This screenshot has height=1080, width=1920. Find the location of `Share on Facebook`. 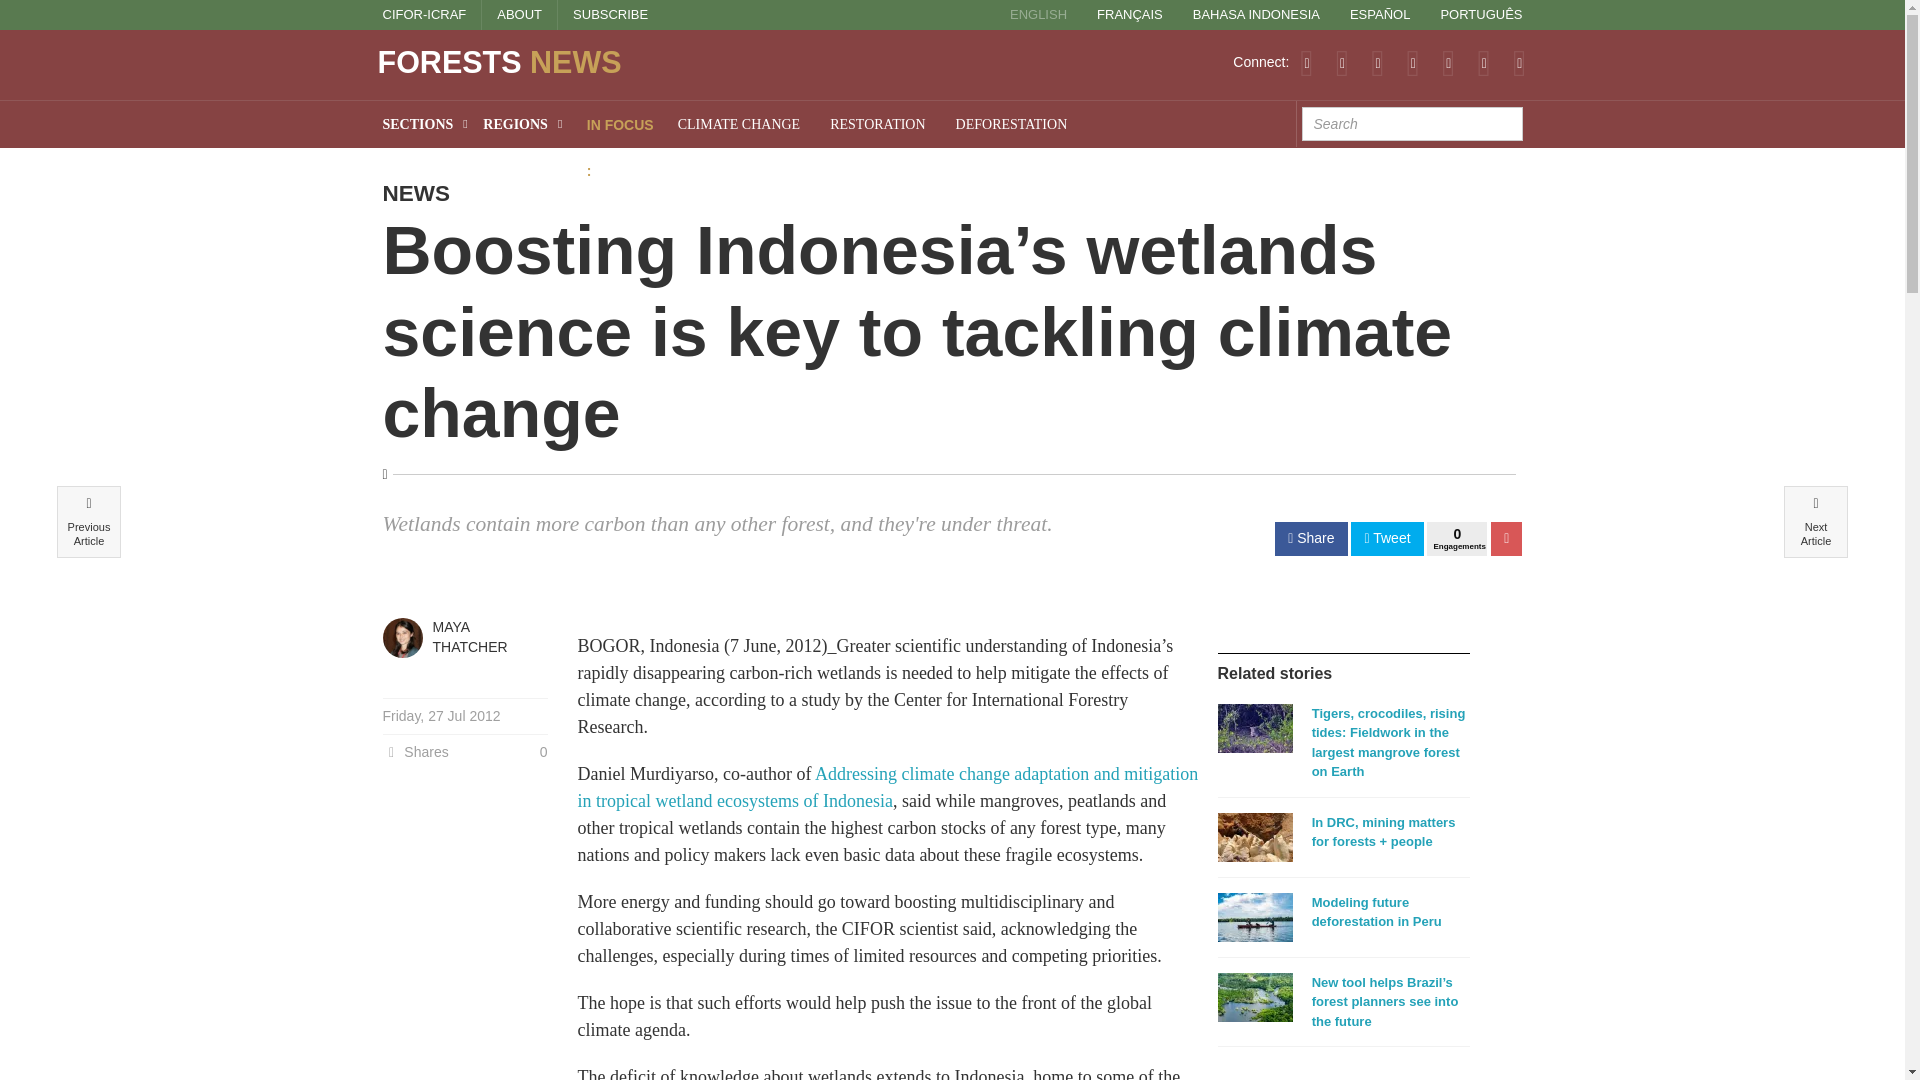

Share on Facebook is located at coordinates (1310, 538).